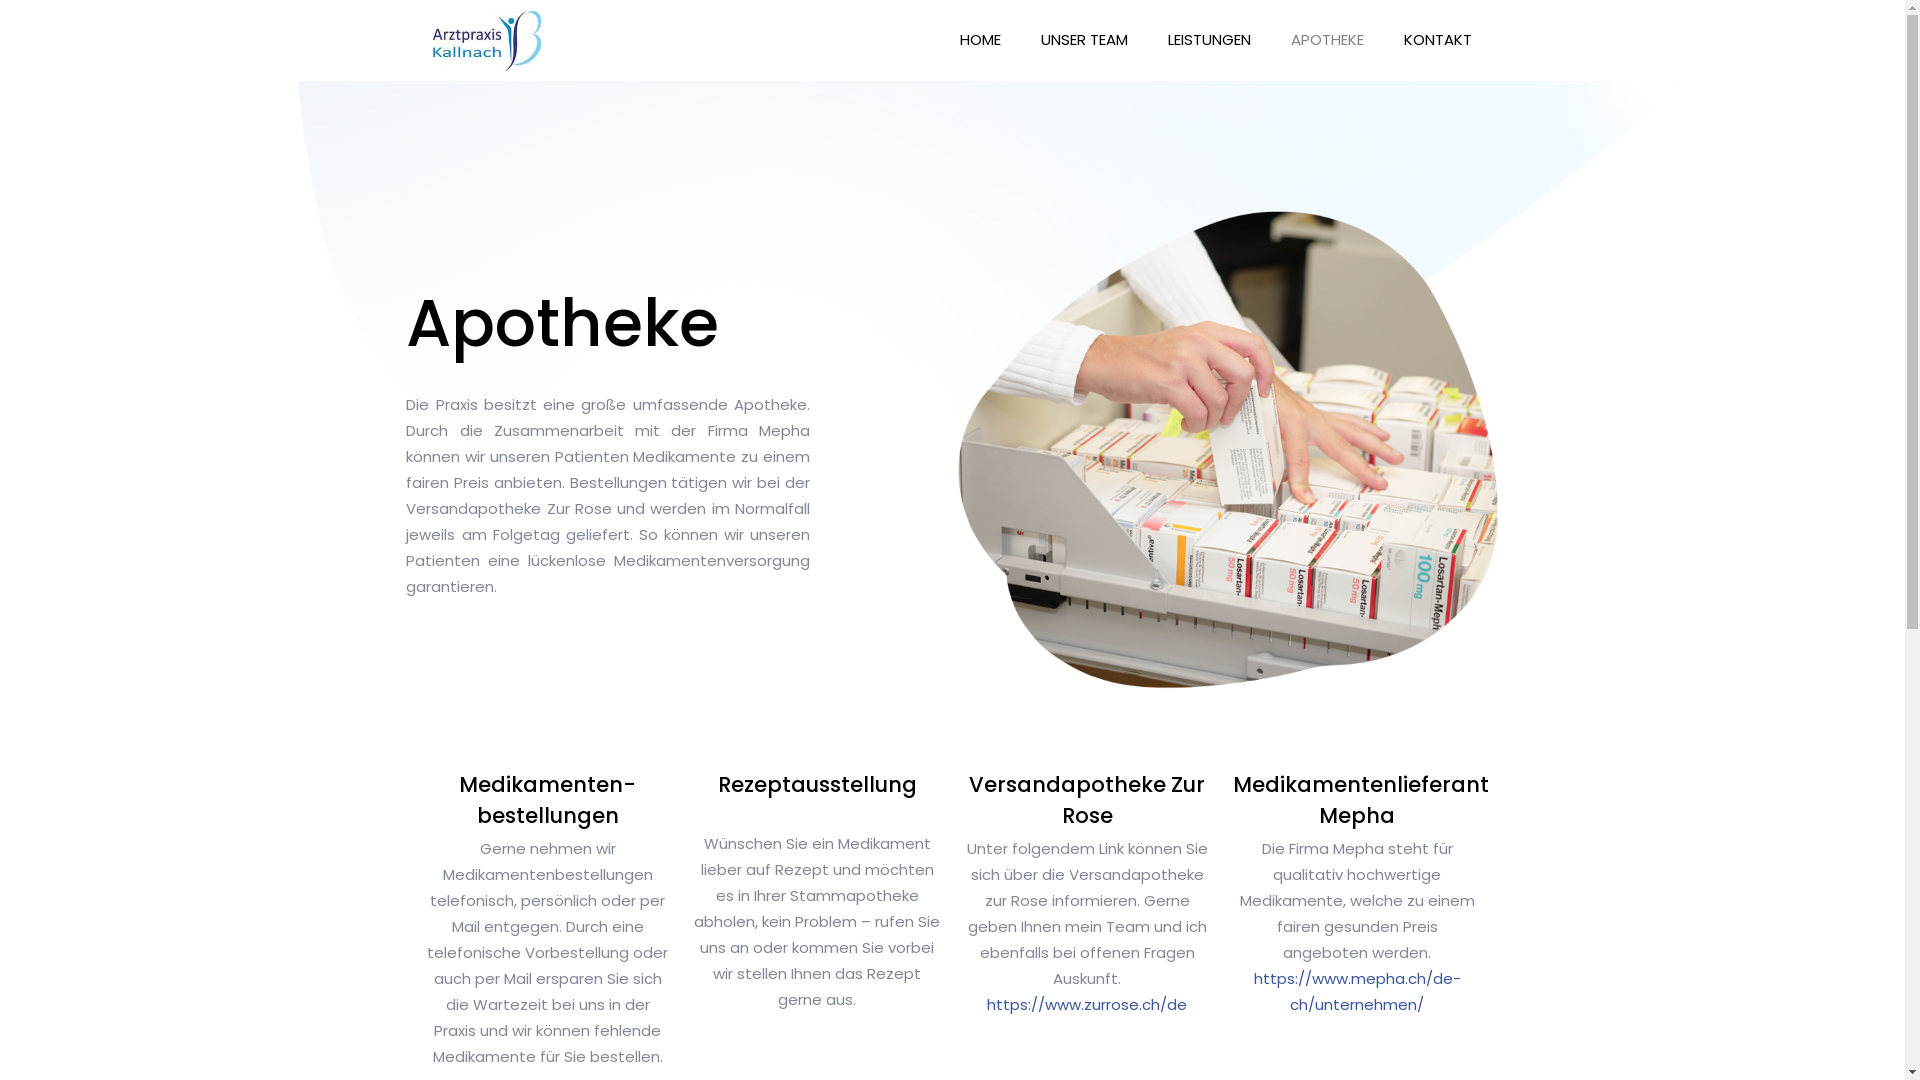 This screenshot has width=1920, height=1080. I want to click on KONTAKT, so click(1438, 40).